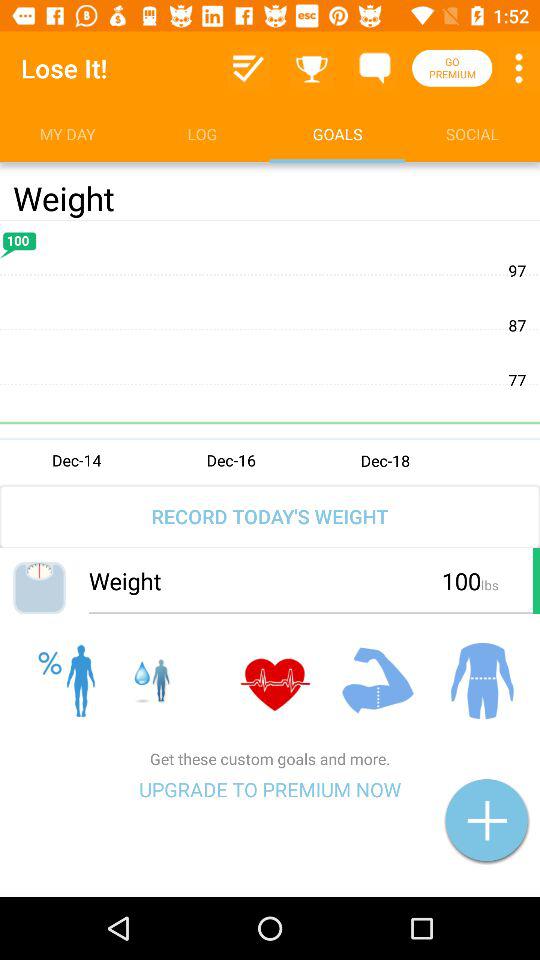 This screenshot has height=960, width=540. What do you see at coordinates (374, 68) in the screenshot?
I see `launch icon above the goals item` at bounding box center [374, 68].